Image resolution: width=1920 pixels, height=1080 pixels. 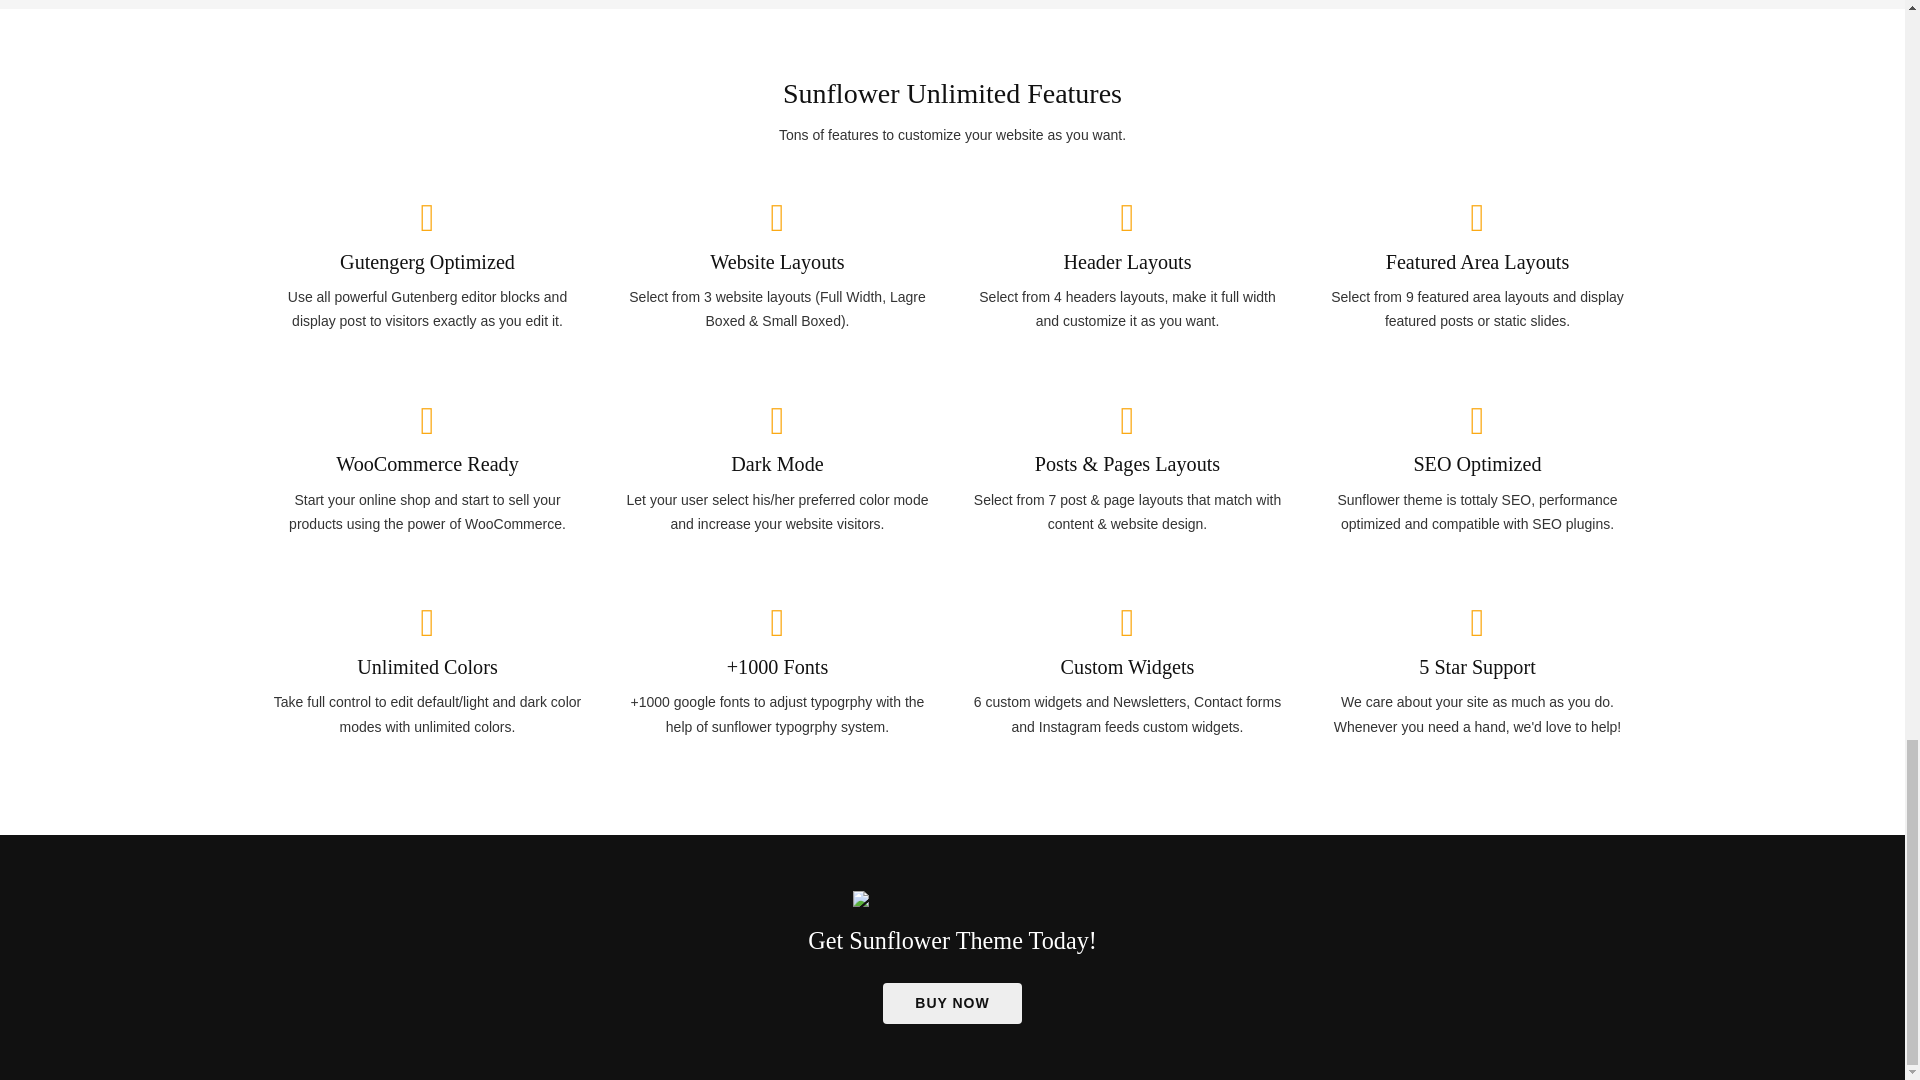 What do you see at coordinates (952, 1002) in the screenshot?
I see `BUY NOW` at bounding box center [952, 1002].